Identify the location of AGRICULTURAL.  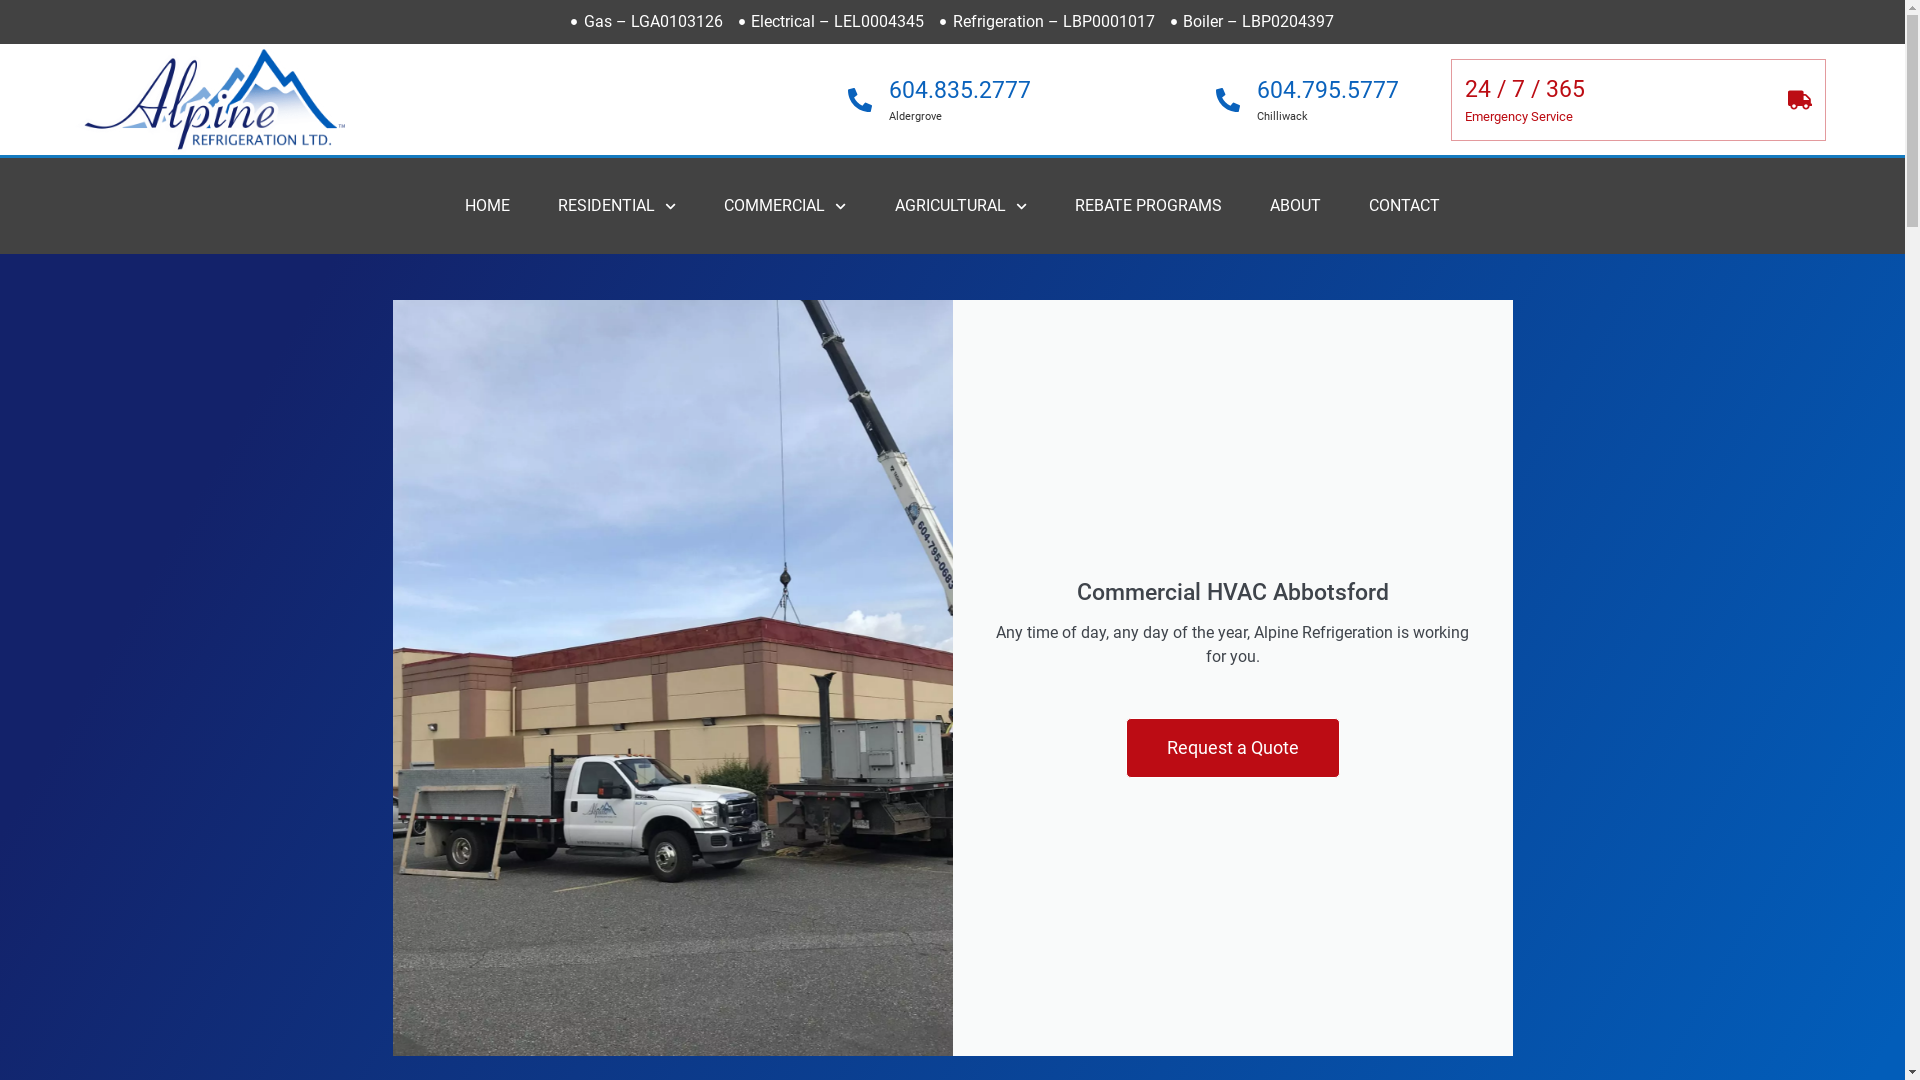
(961, 206).